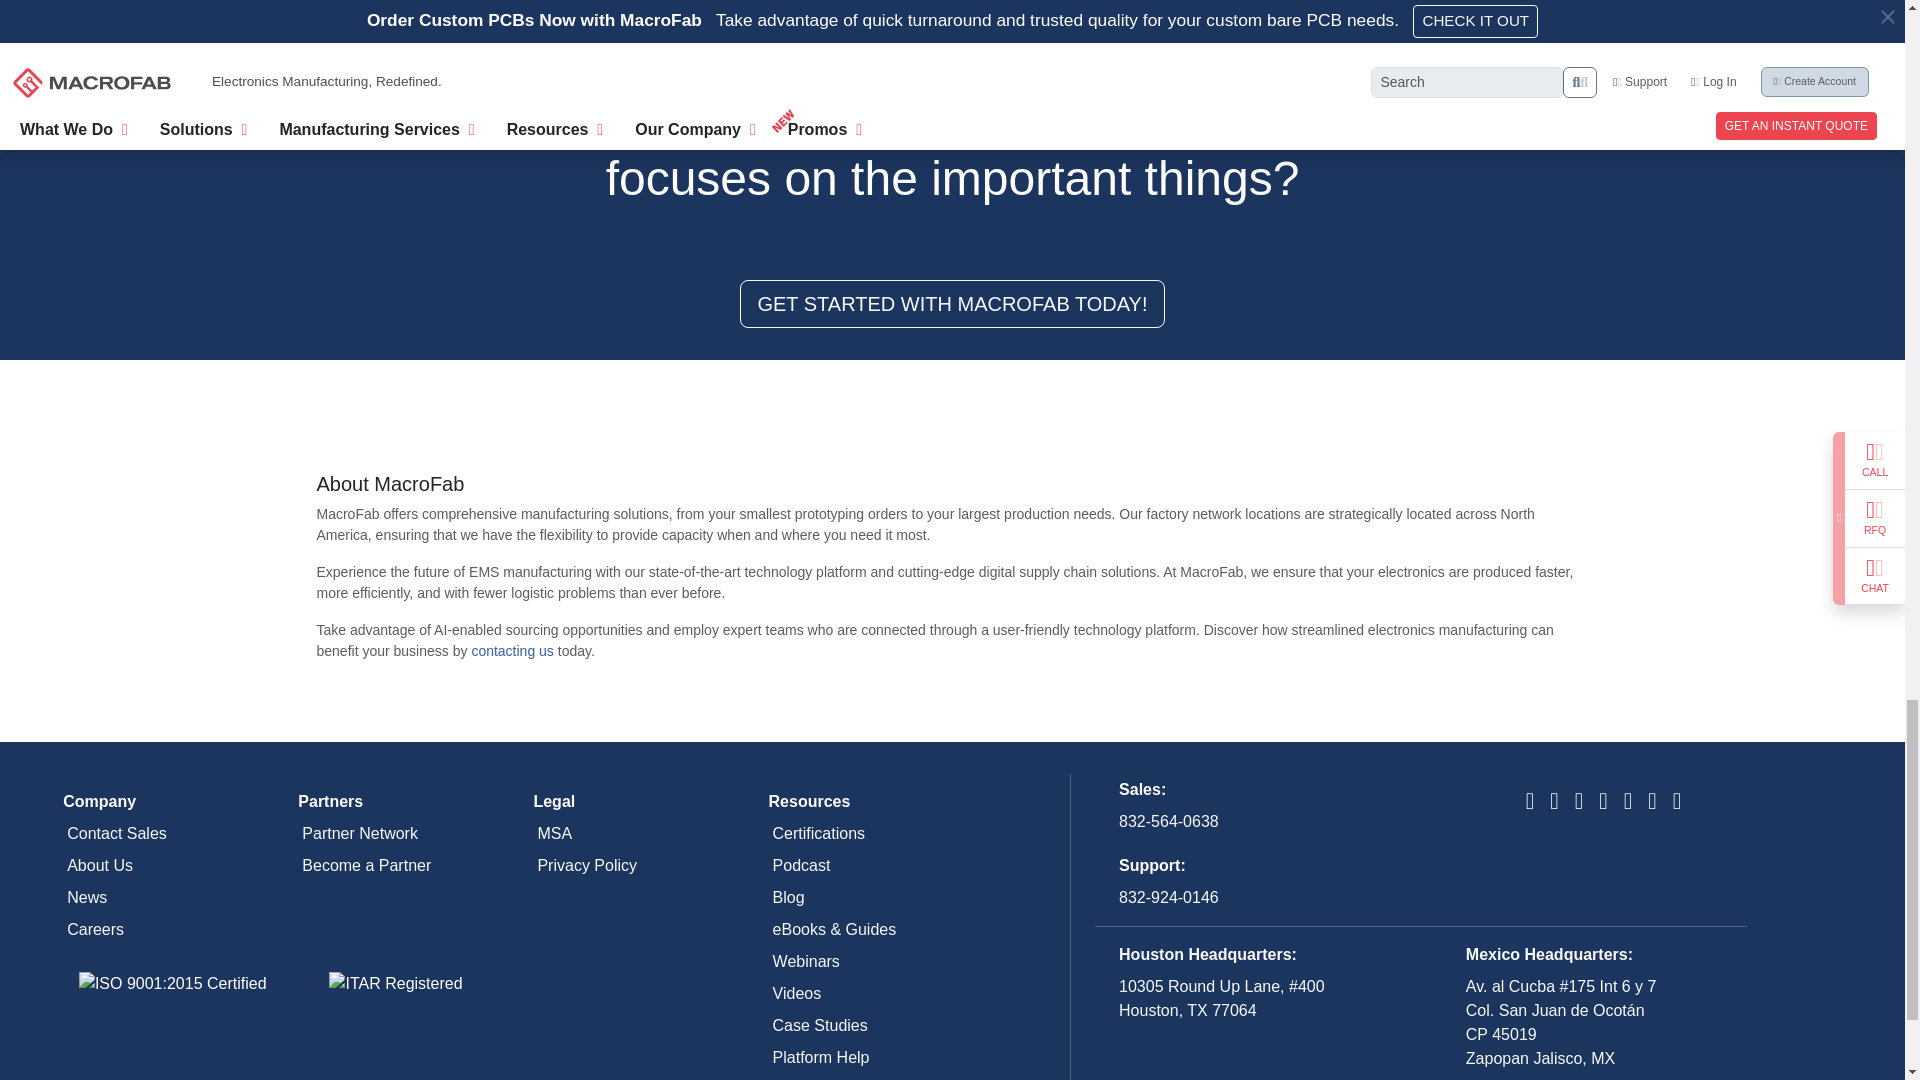 This screenshot has height=1080, width=1920. What do you see at coordinates (1628, 803) in the screenshot?
I see `Instagram` at bounding box center [1628, 803].